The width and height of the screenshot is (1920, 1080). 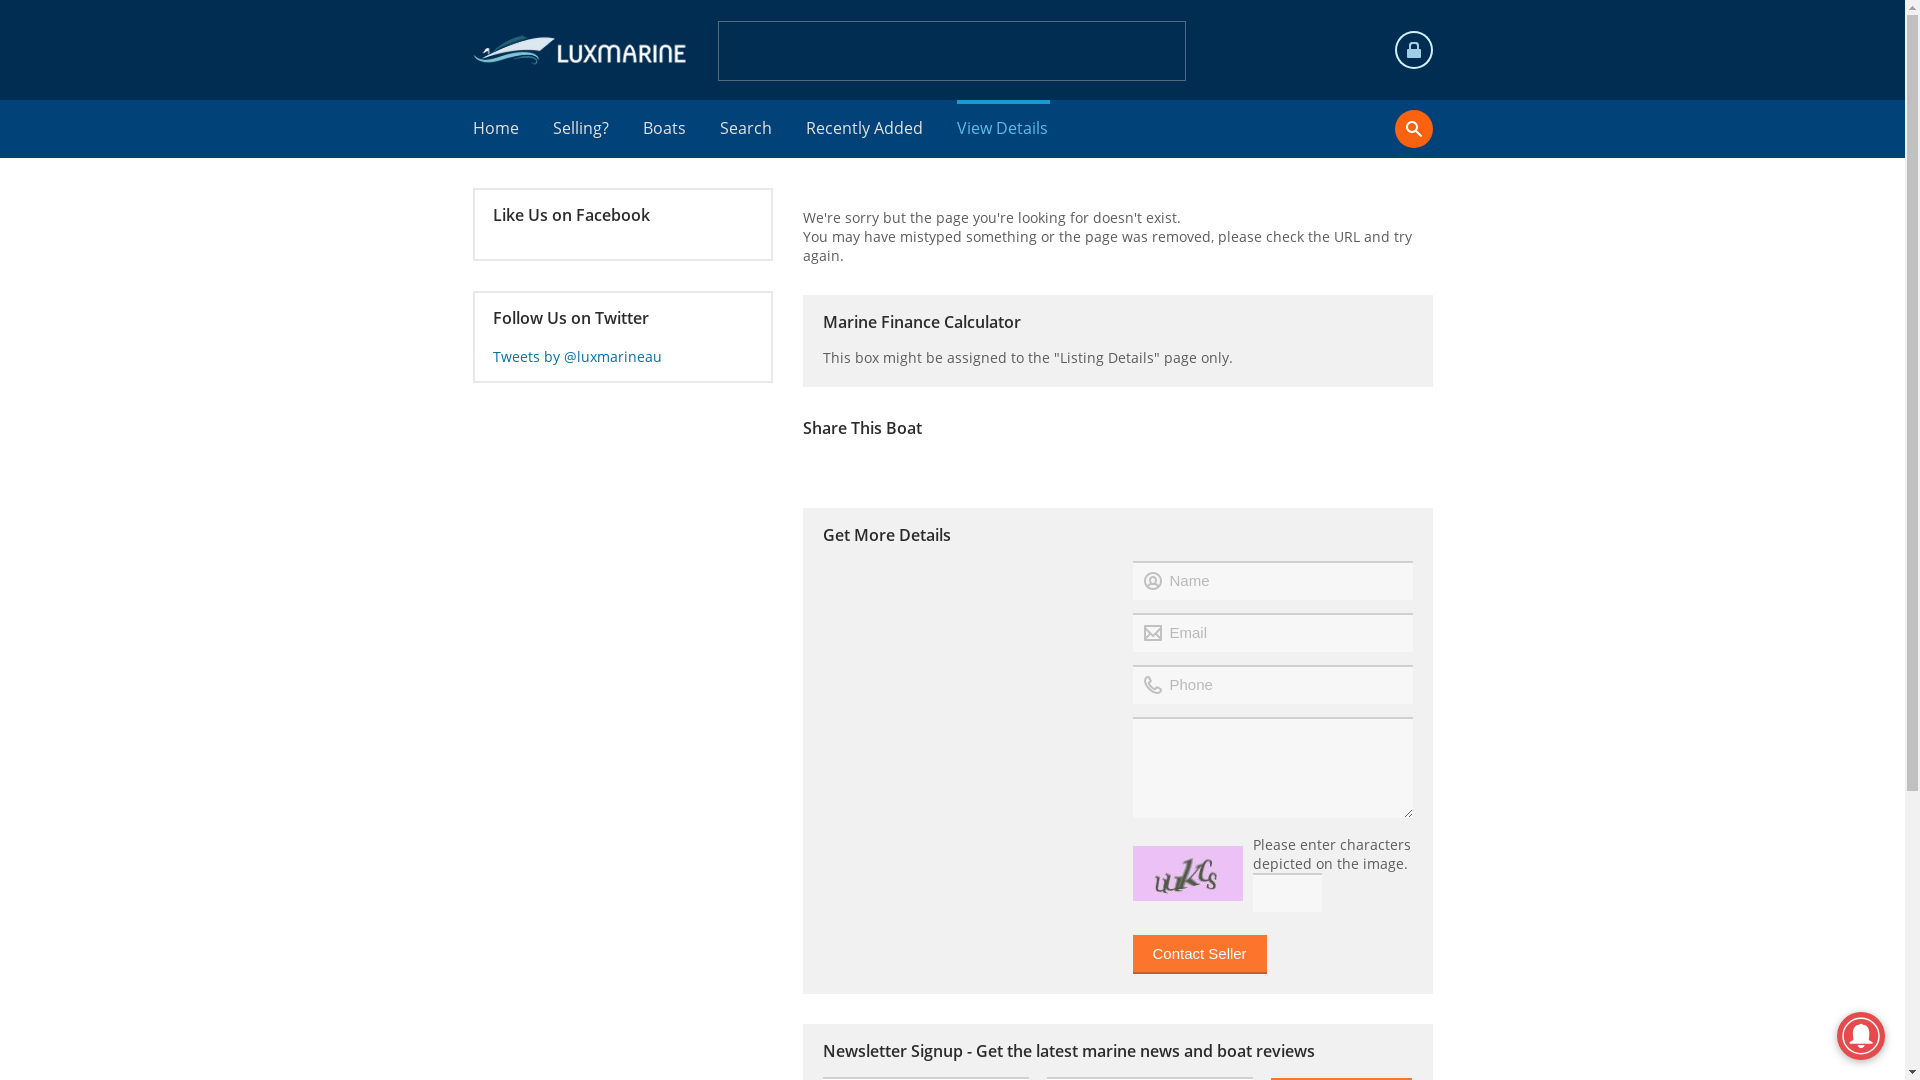 What do you see at coordinates (866, 129) in the screenshot?
I see `Recently Added` at bounding box center [866, 129].